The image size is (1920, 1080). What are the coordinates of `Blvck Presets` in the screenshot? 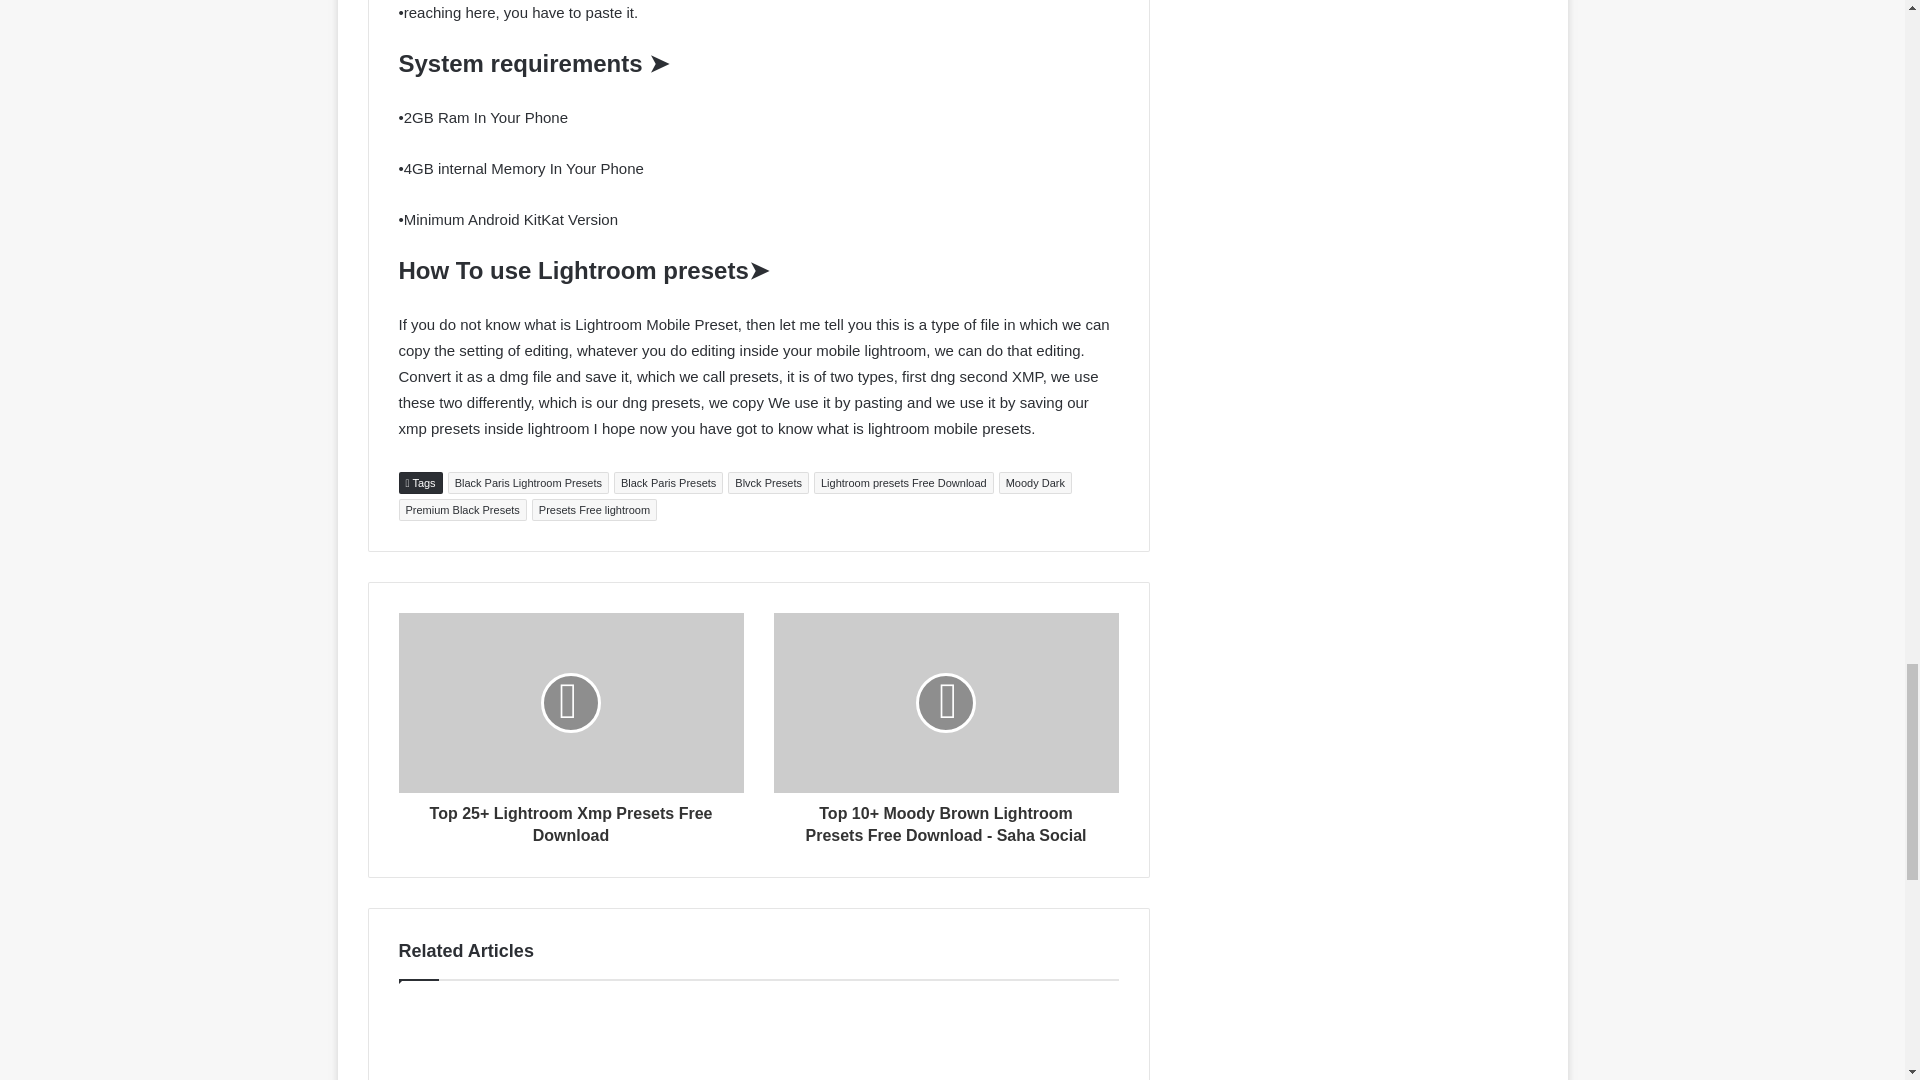 It's located at (768, 482).